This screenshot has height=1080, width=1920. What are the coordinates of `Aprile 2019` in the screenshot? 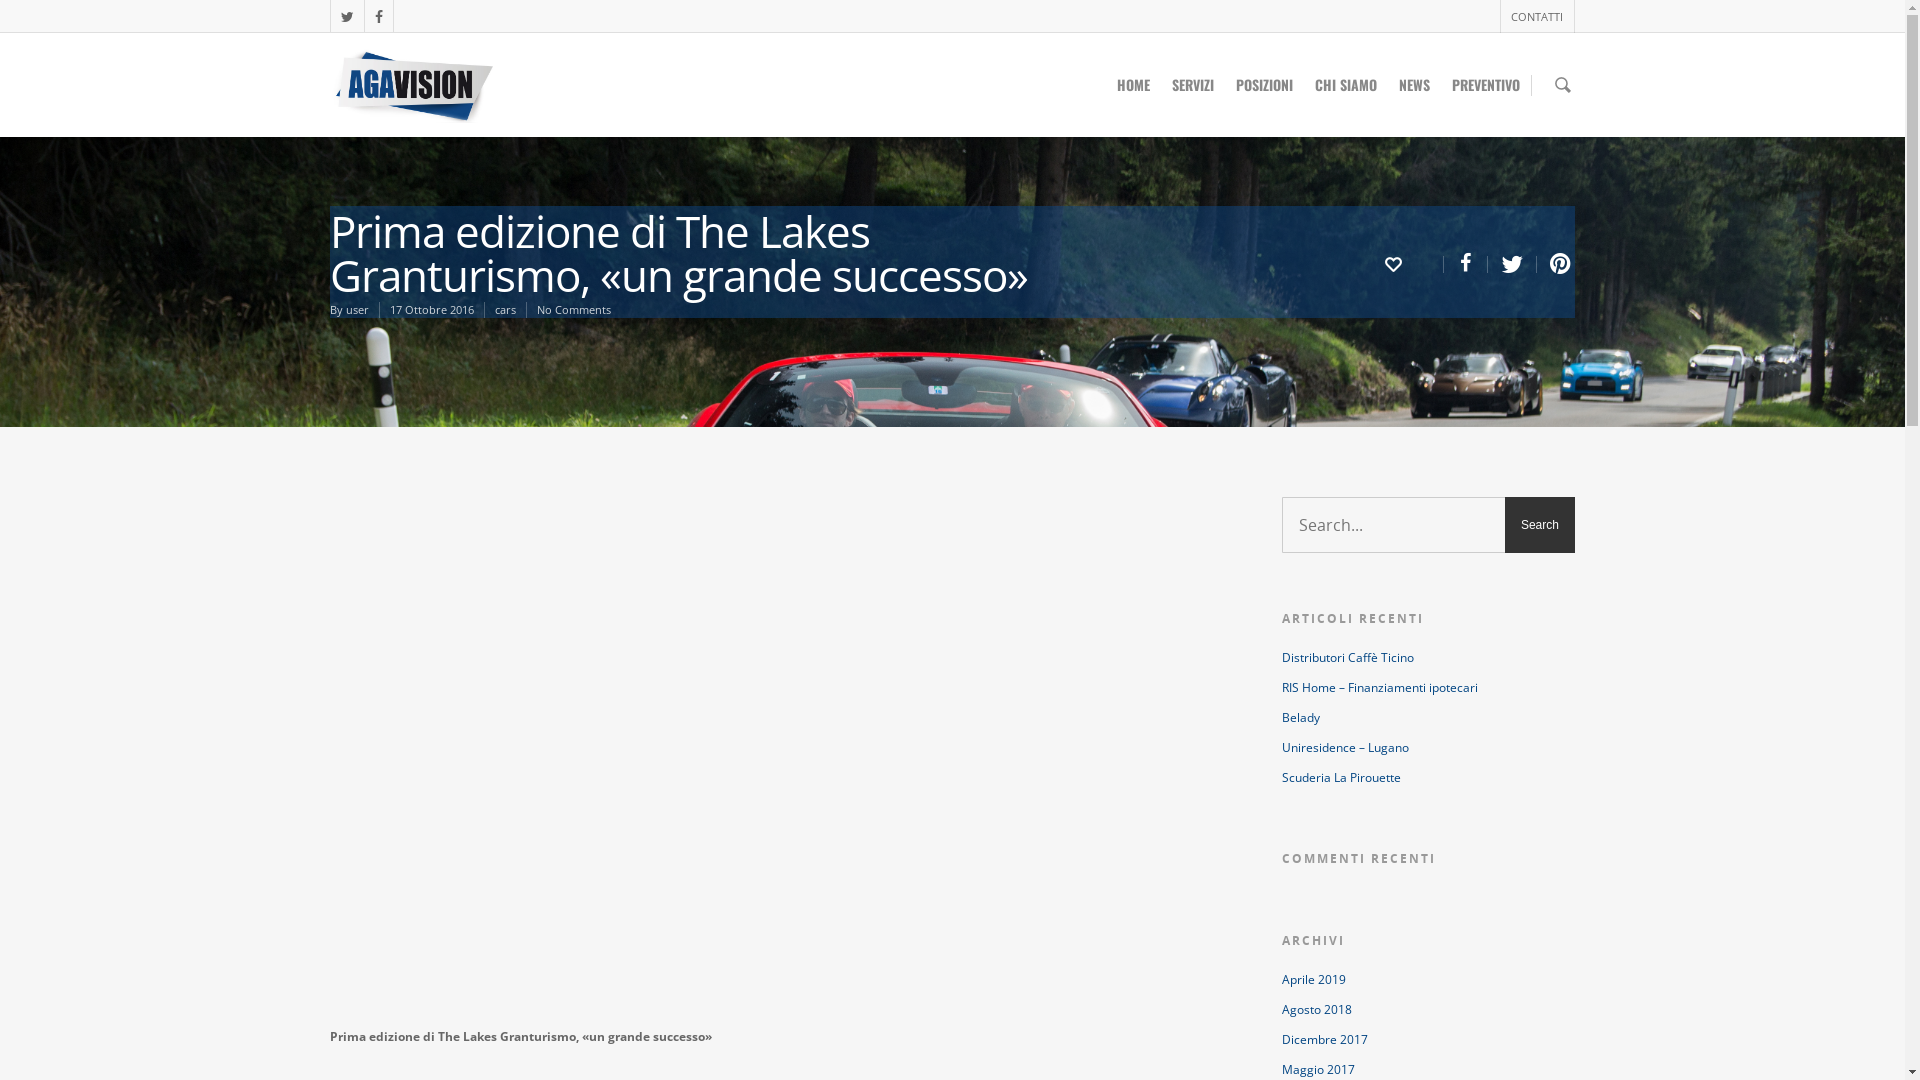 It's located at (1428, 980).